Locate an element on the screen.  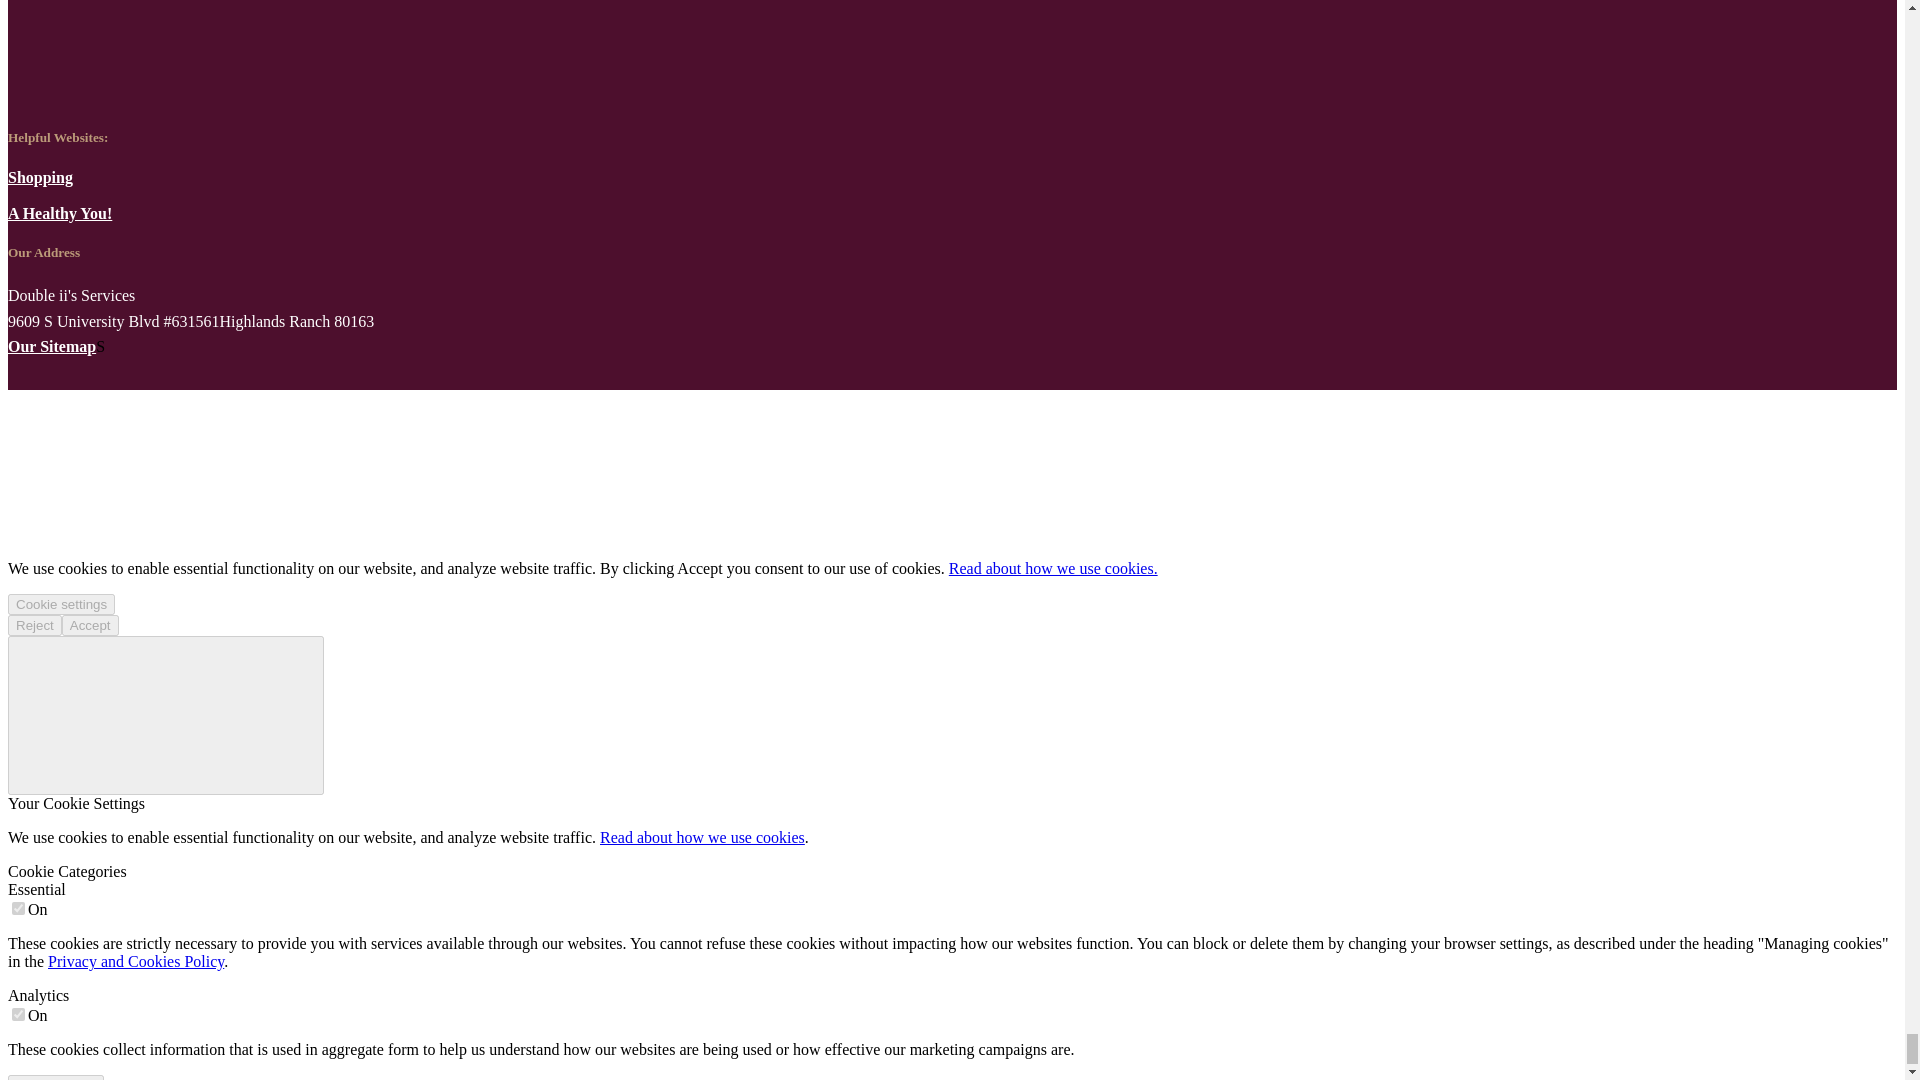
A Healthy You! is located at coordinates (59, 214).